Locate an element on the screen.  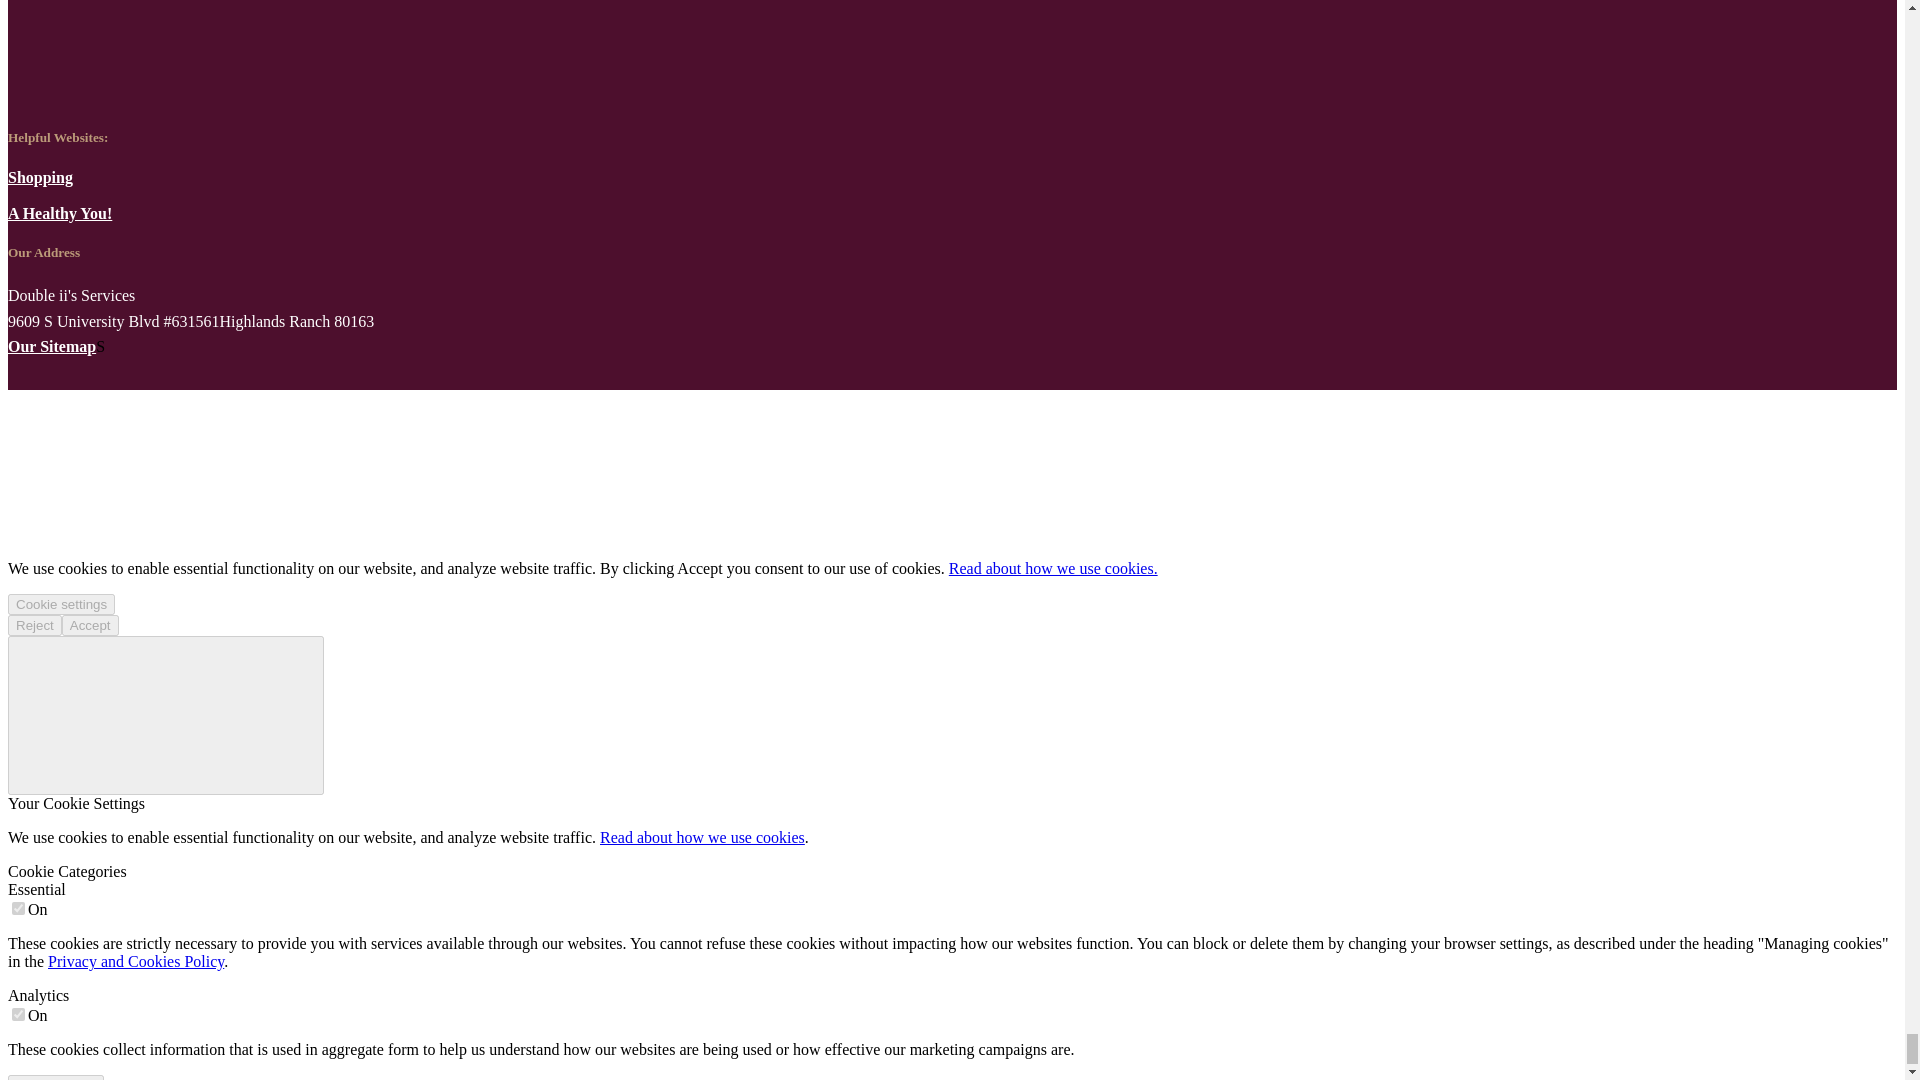
A Healthy You! is located at coordinates (59, 214).